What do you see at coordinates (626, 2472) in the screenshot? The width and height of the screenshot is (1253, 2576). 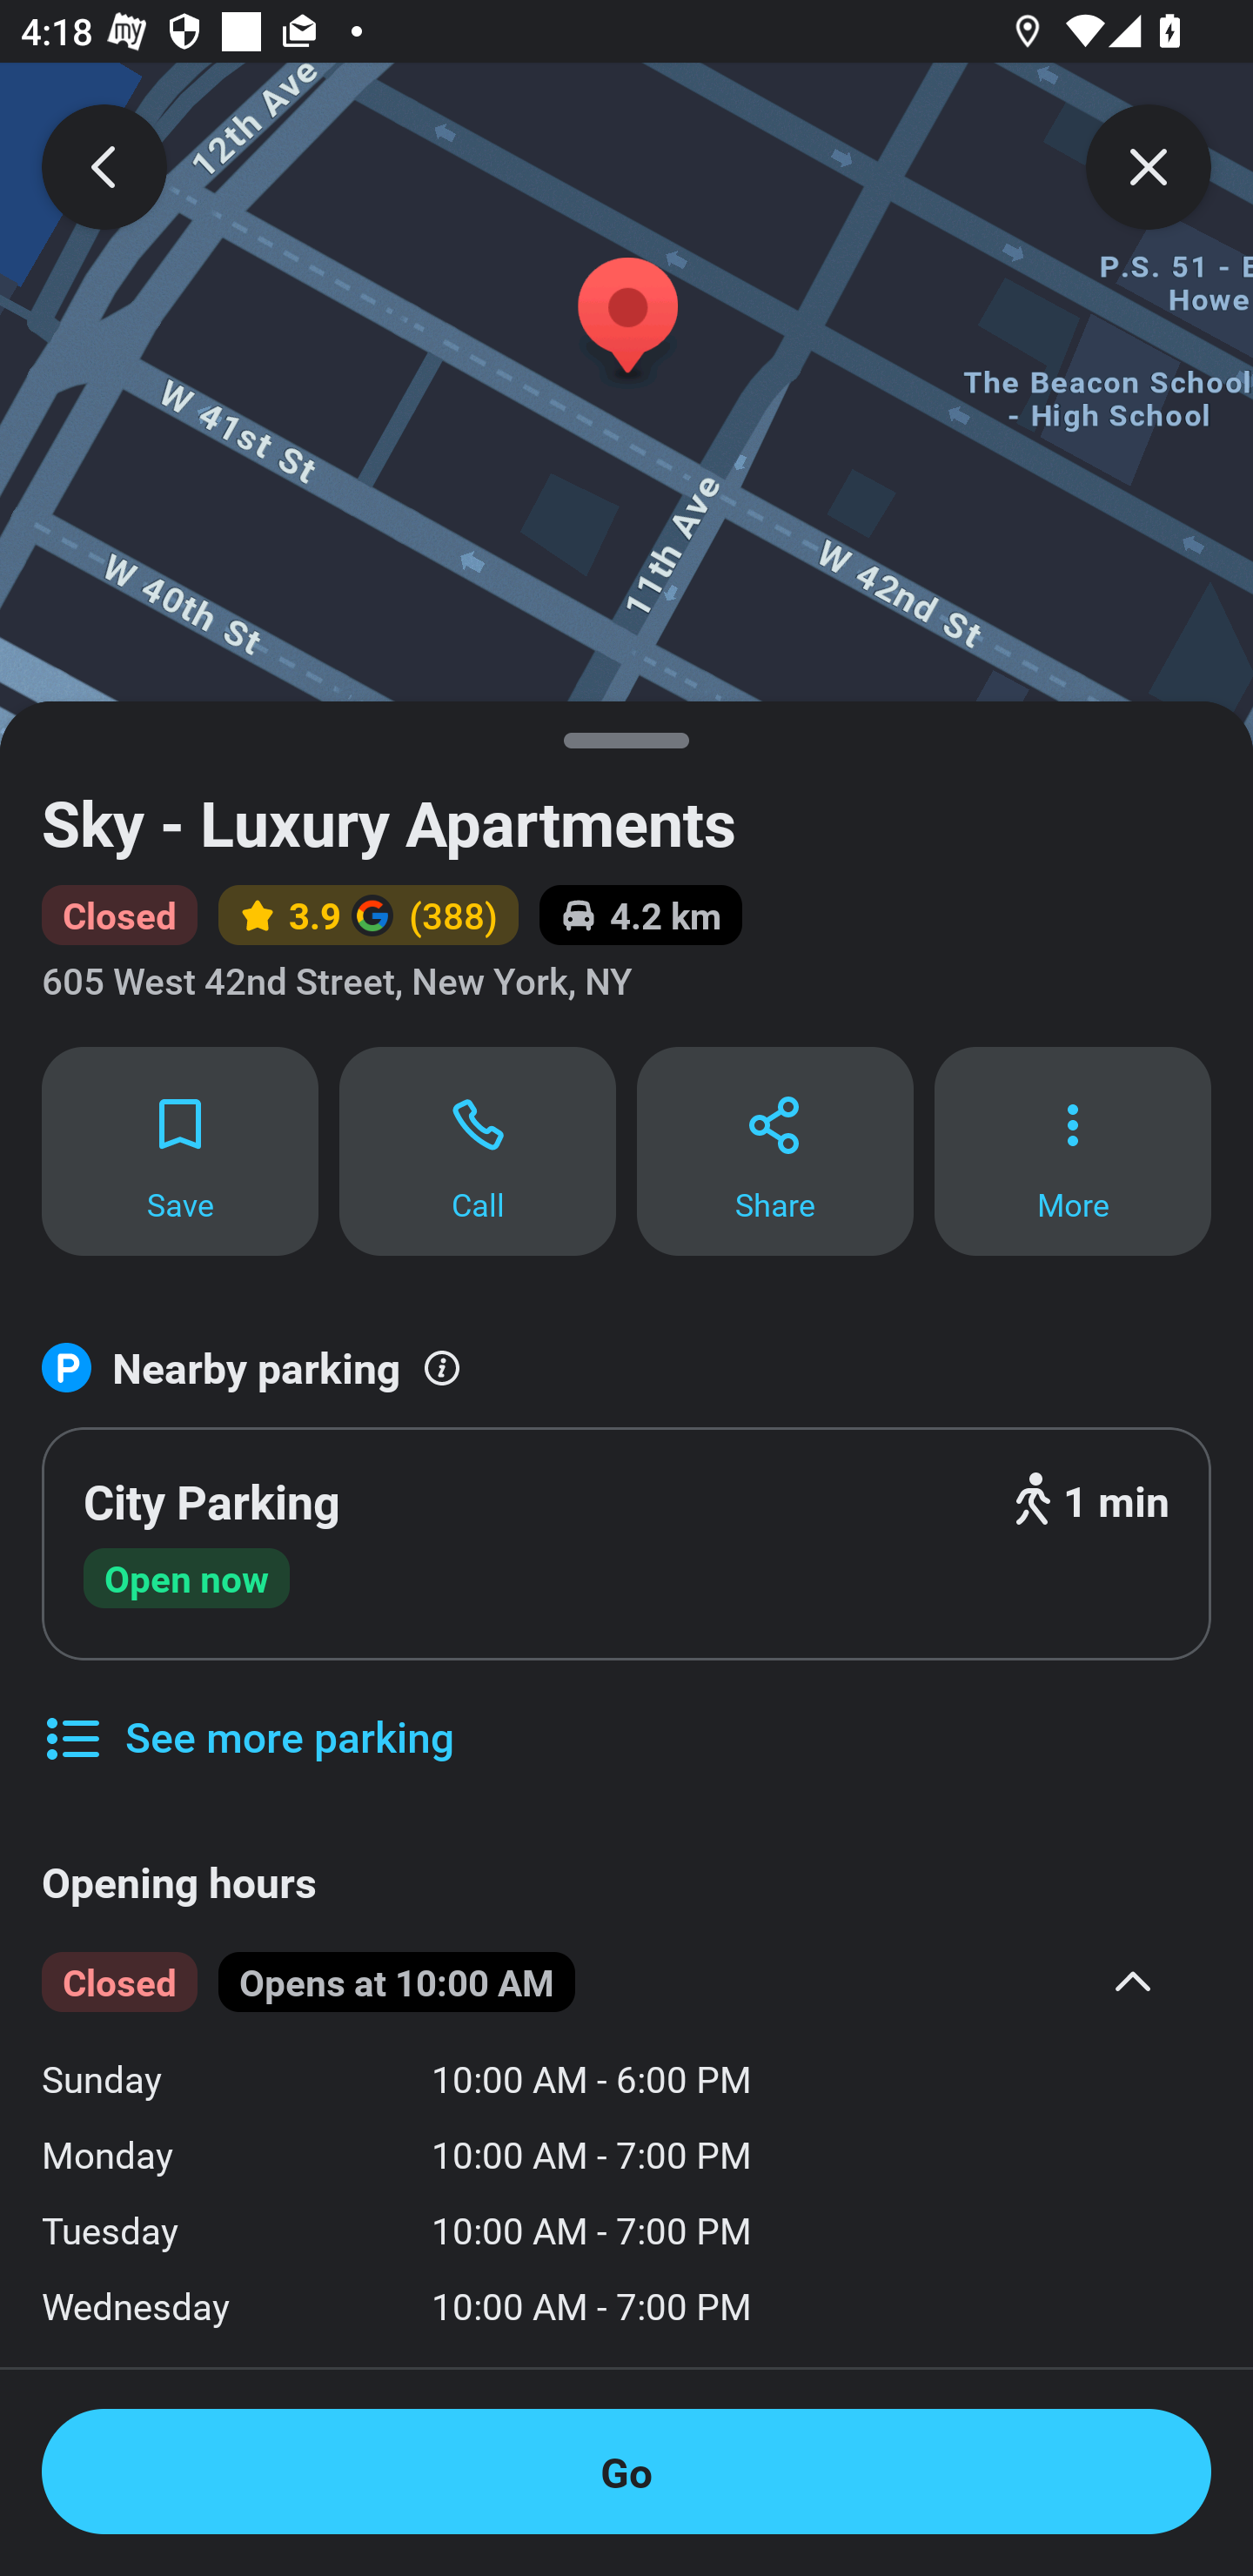 I see `Go` at bounding box center [626, 2472].